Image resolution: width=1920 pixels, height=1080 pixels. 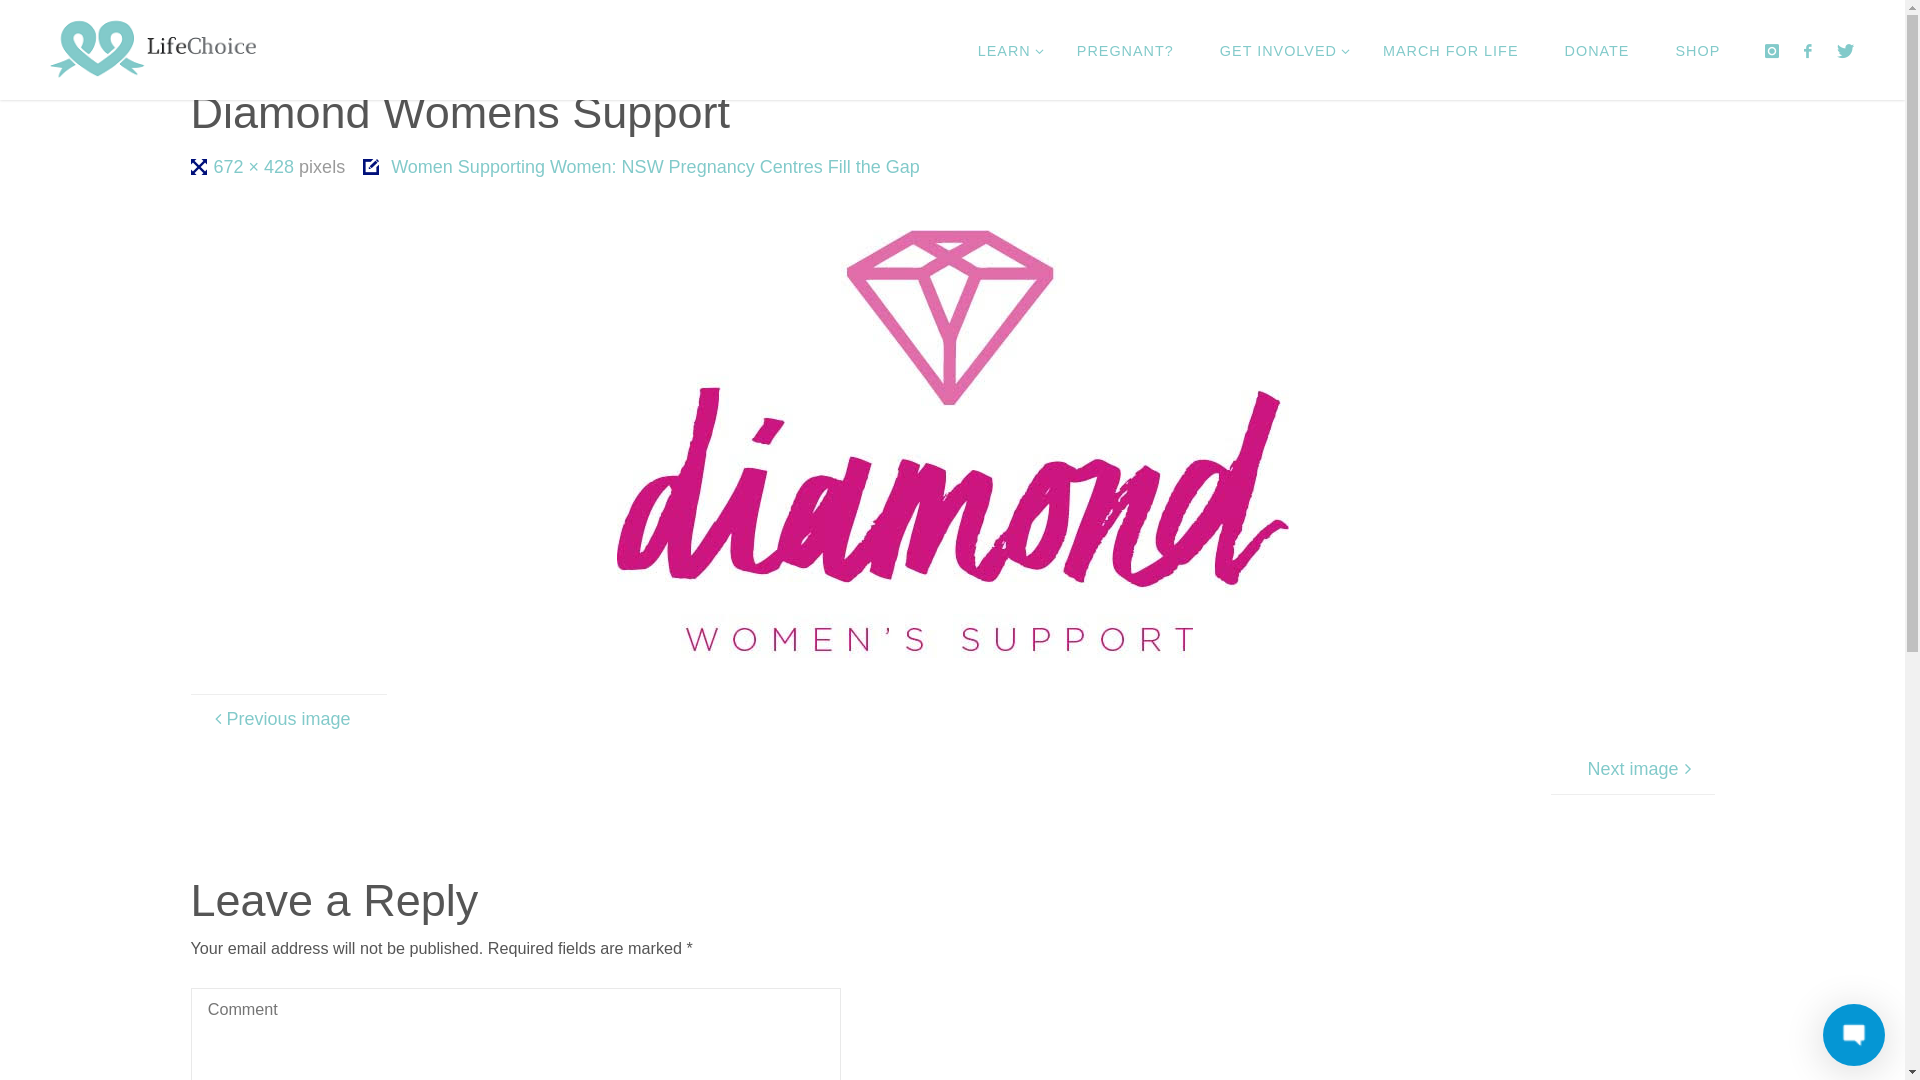 I want to click on Home, so click(x=198, y=126).